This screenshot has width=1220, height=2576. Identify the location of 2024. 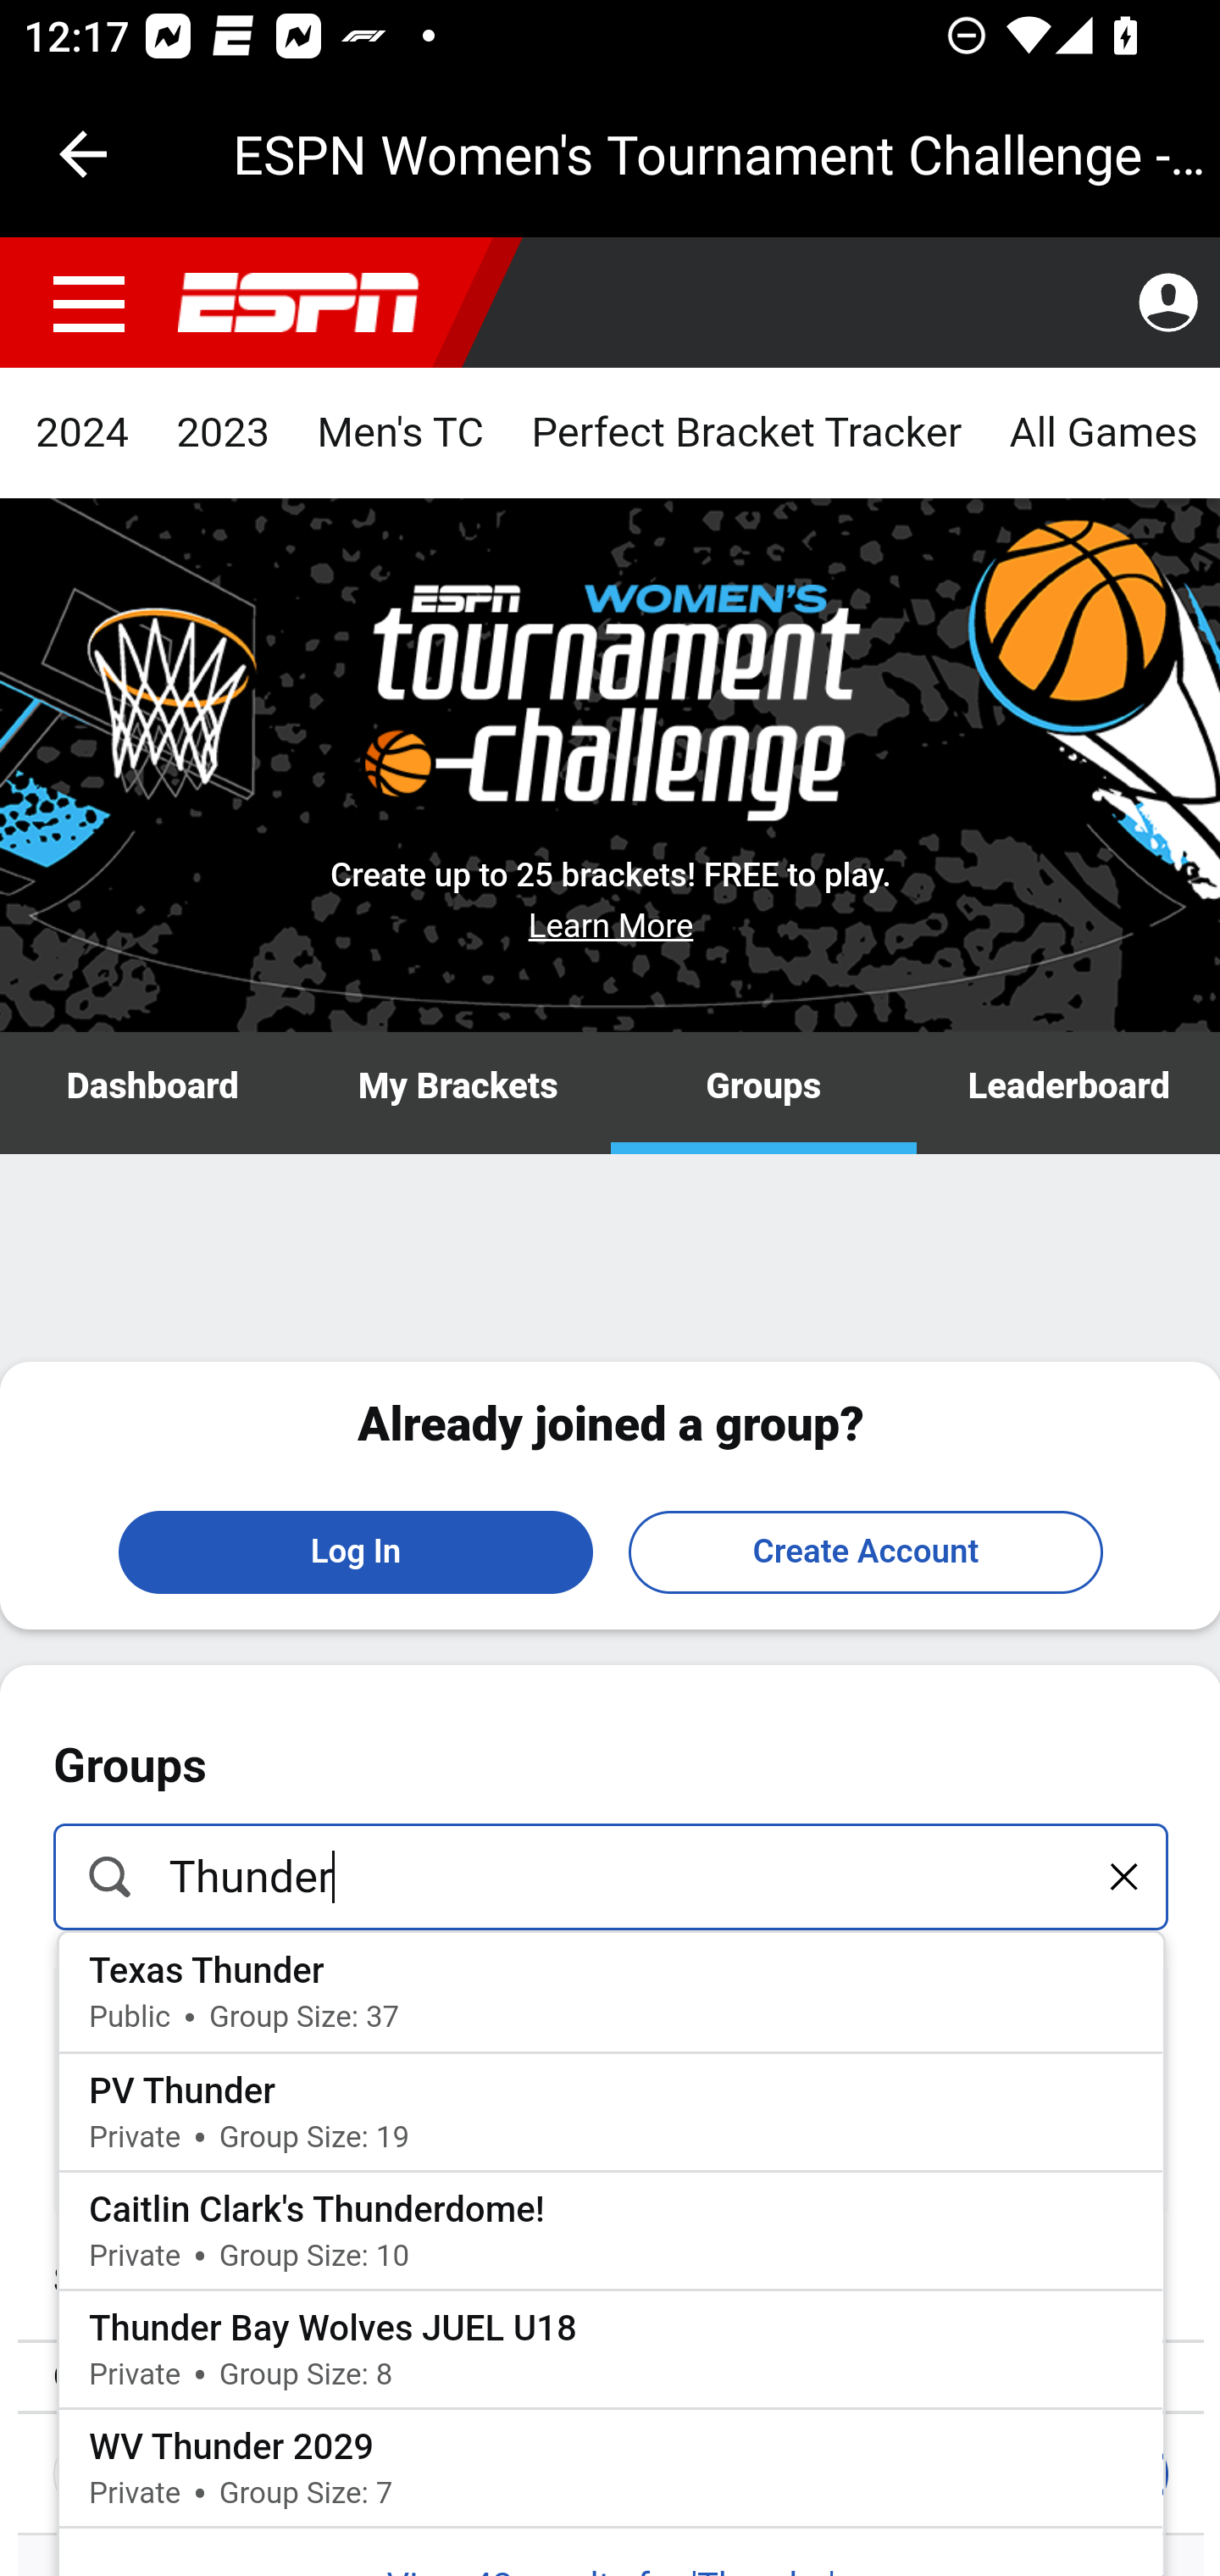
(83, 434).